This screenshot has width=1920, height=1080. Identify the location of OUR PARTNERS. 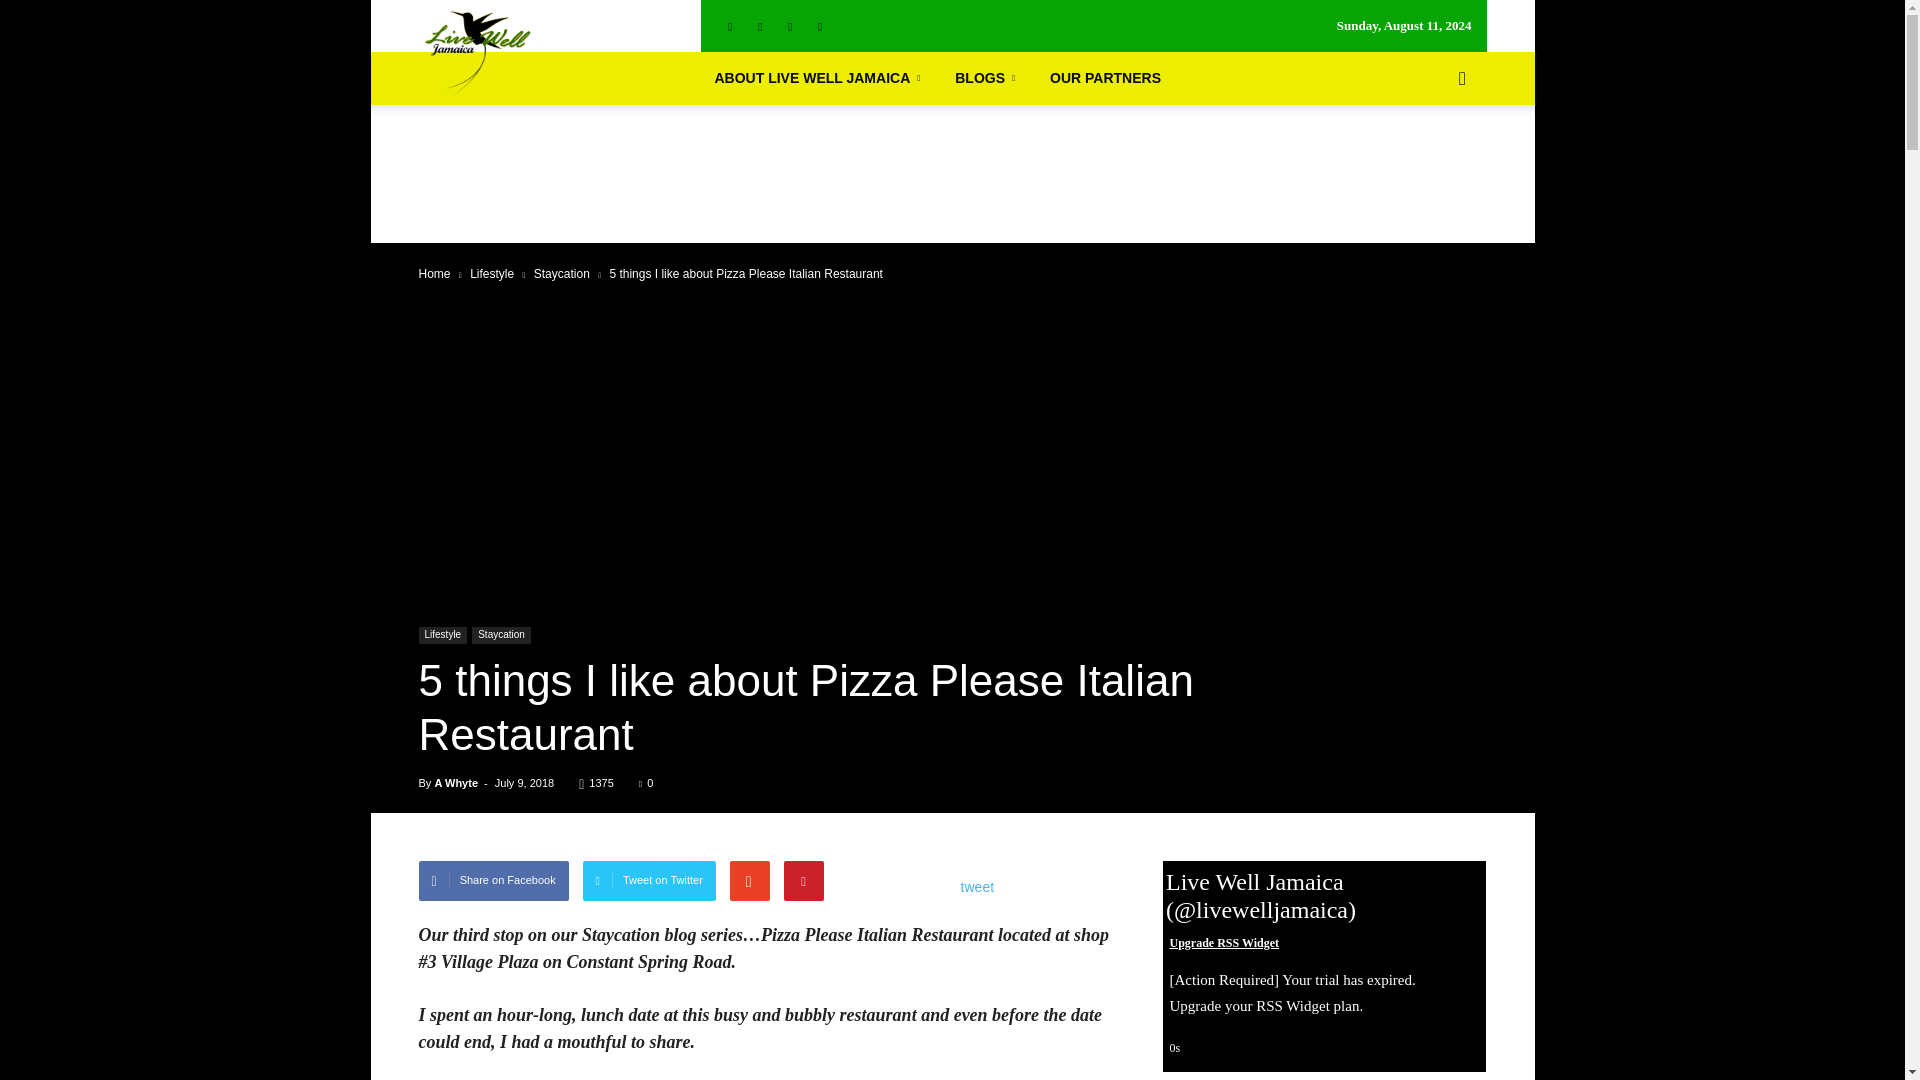
(185, 394).